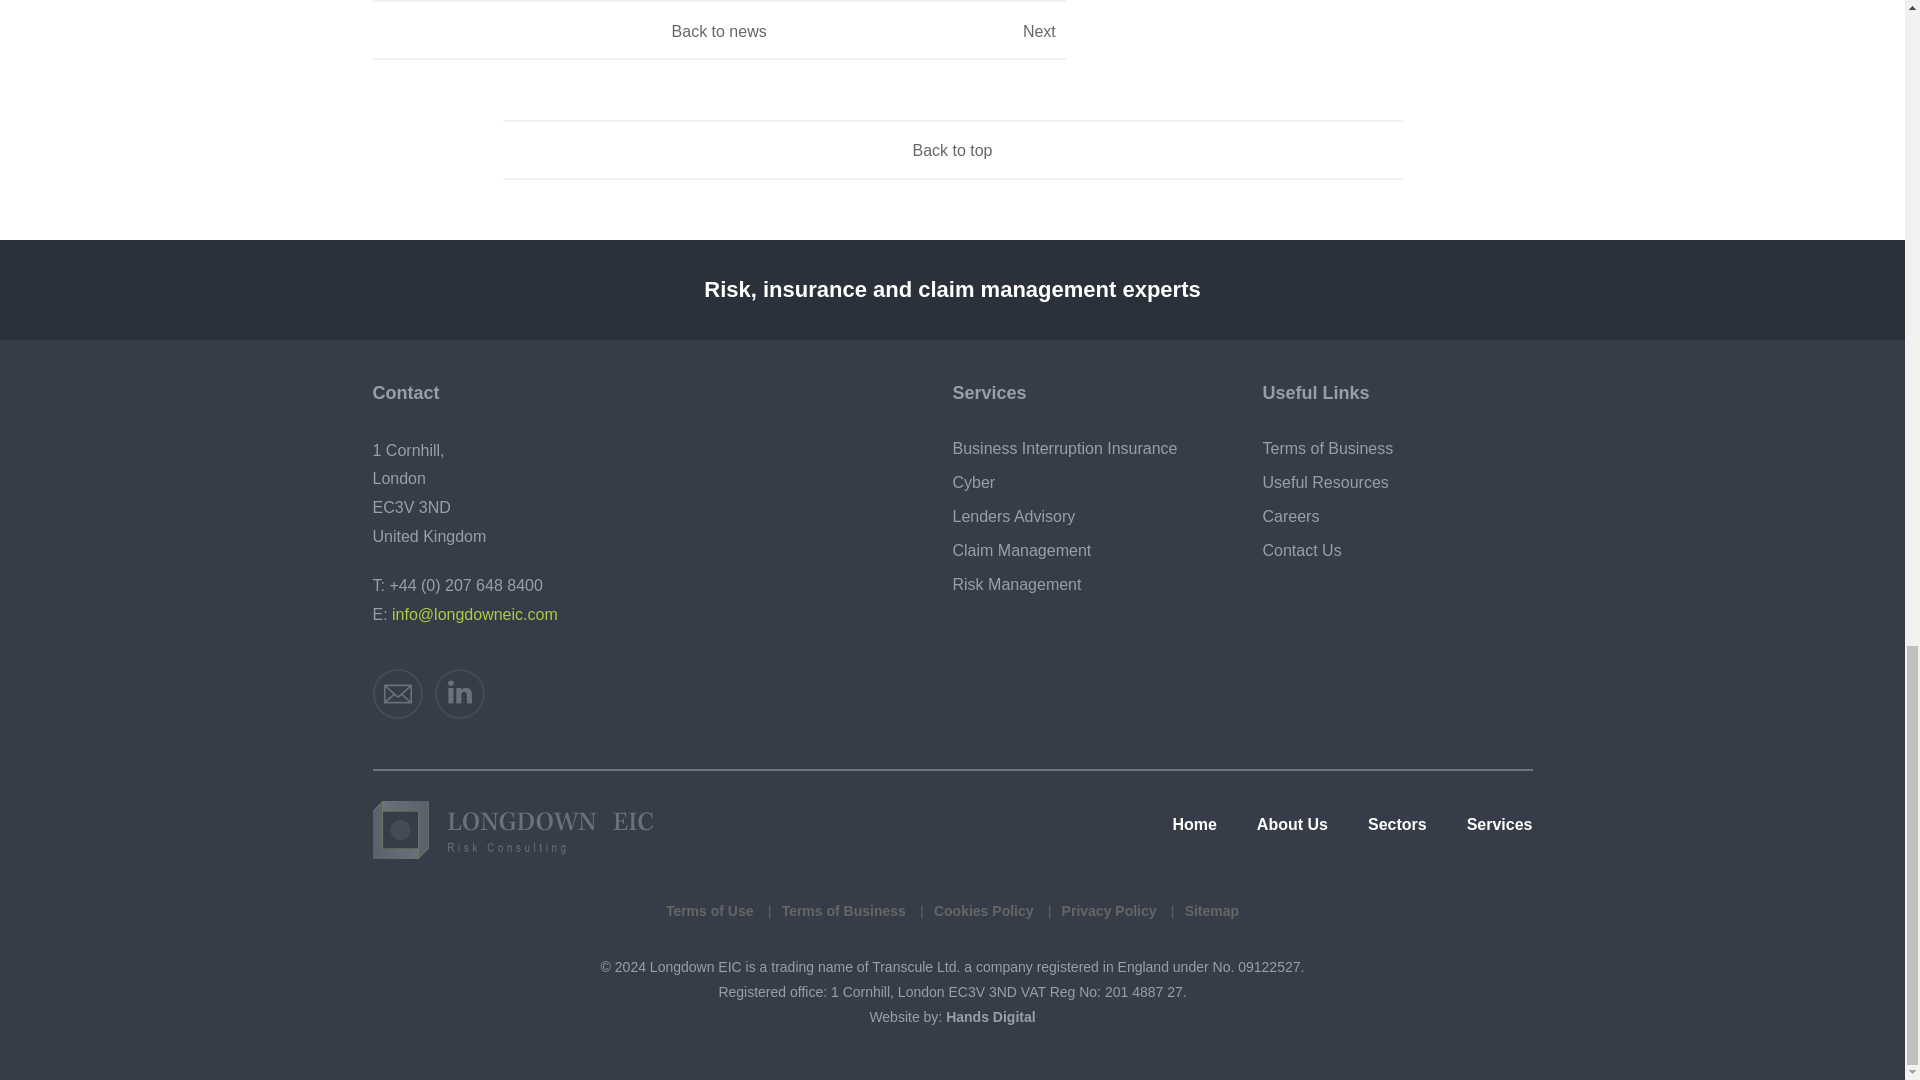 The height and width of the screenshot is (1080, 1920). What do you see at coordinates (1396, 449) in the screenshot?
I see `Terms of Business` at bounding box center [1396, 449].